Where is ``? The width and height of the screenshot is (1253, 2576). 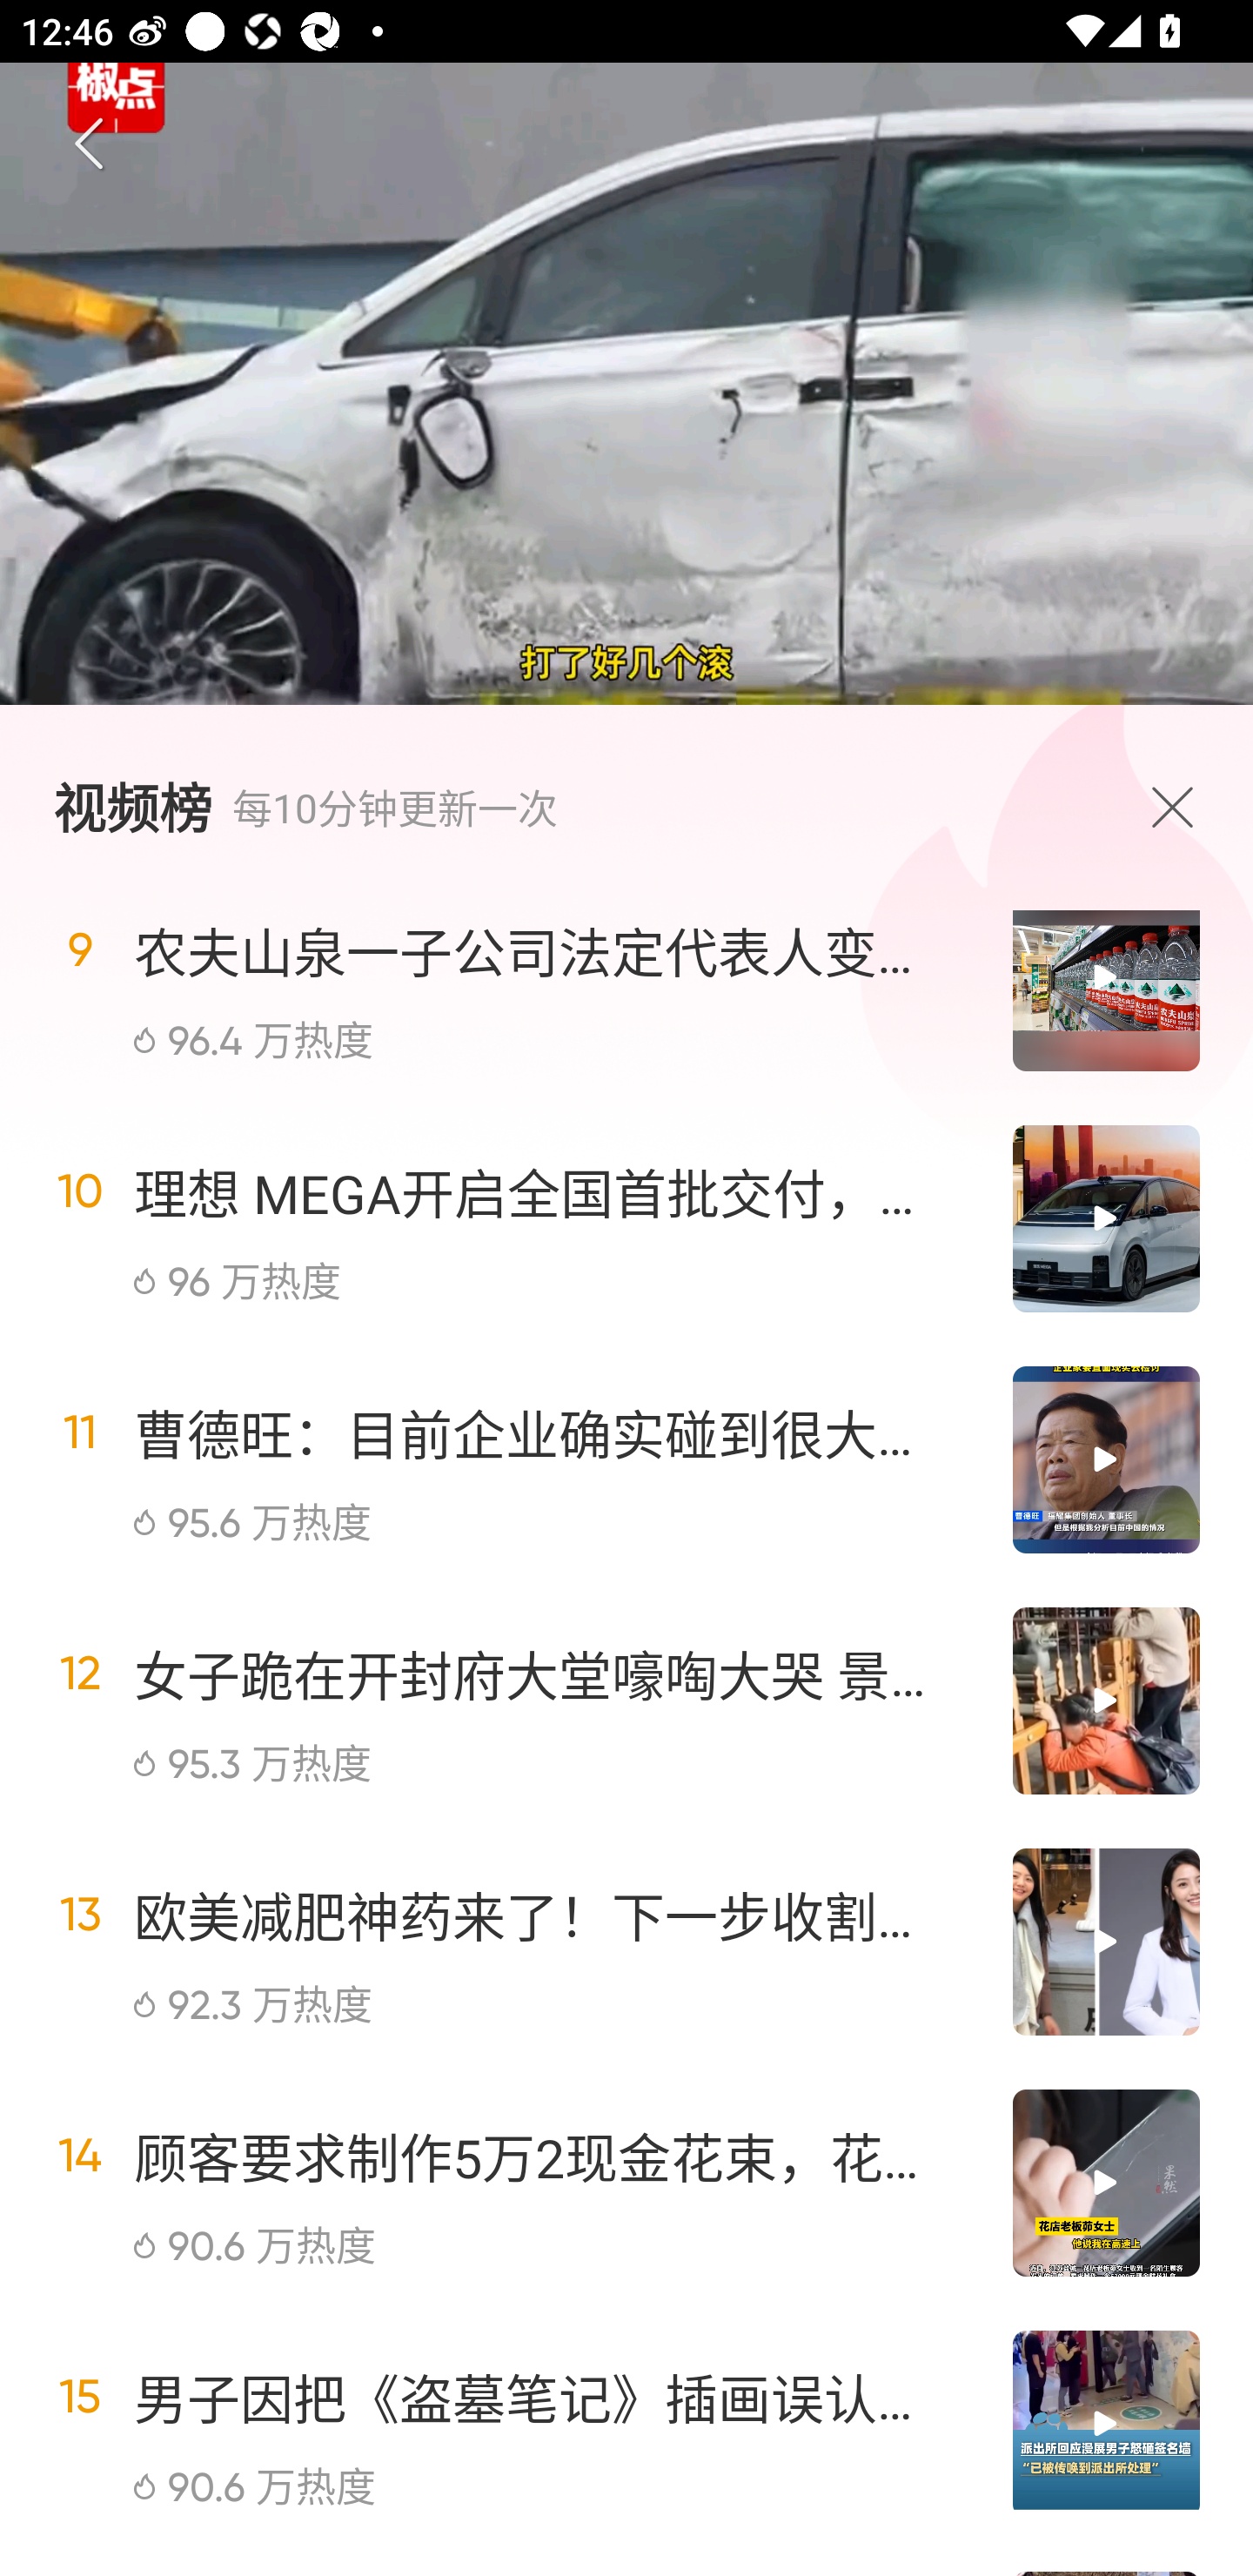
 is located at coordinates (1180, 807).